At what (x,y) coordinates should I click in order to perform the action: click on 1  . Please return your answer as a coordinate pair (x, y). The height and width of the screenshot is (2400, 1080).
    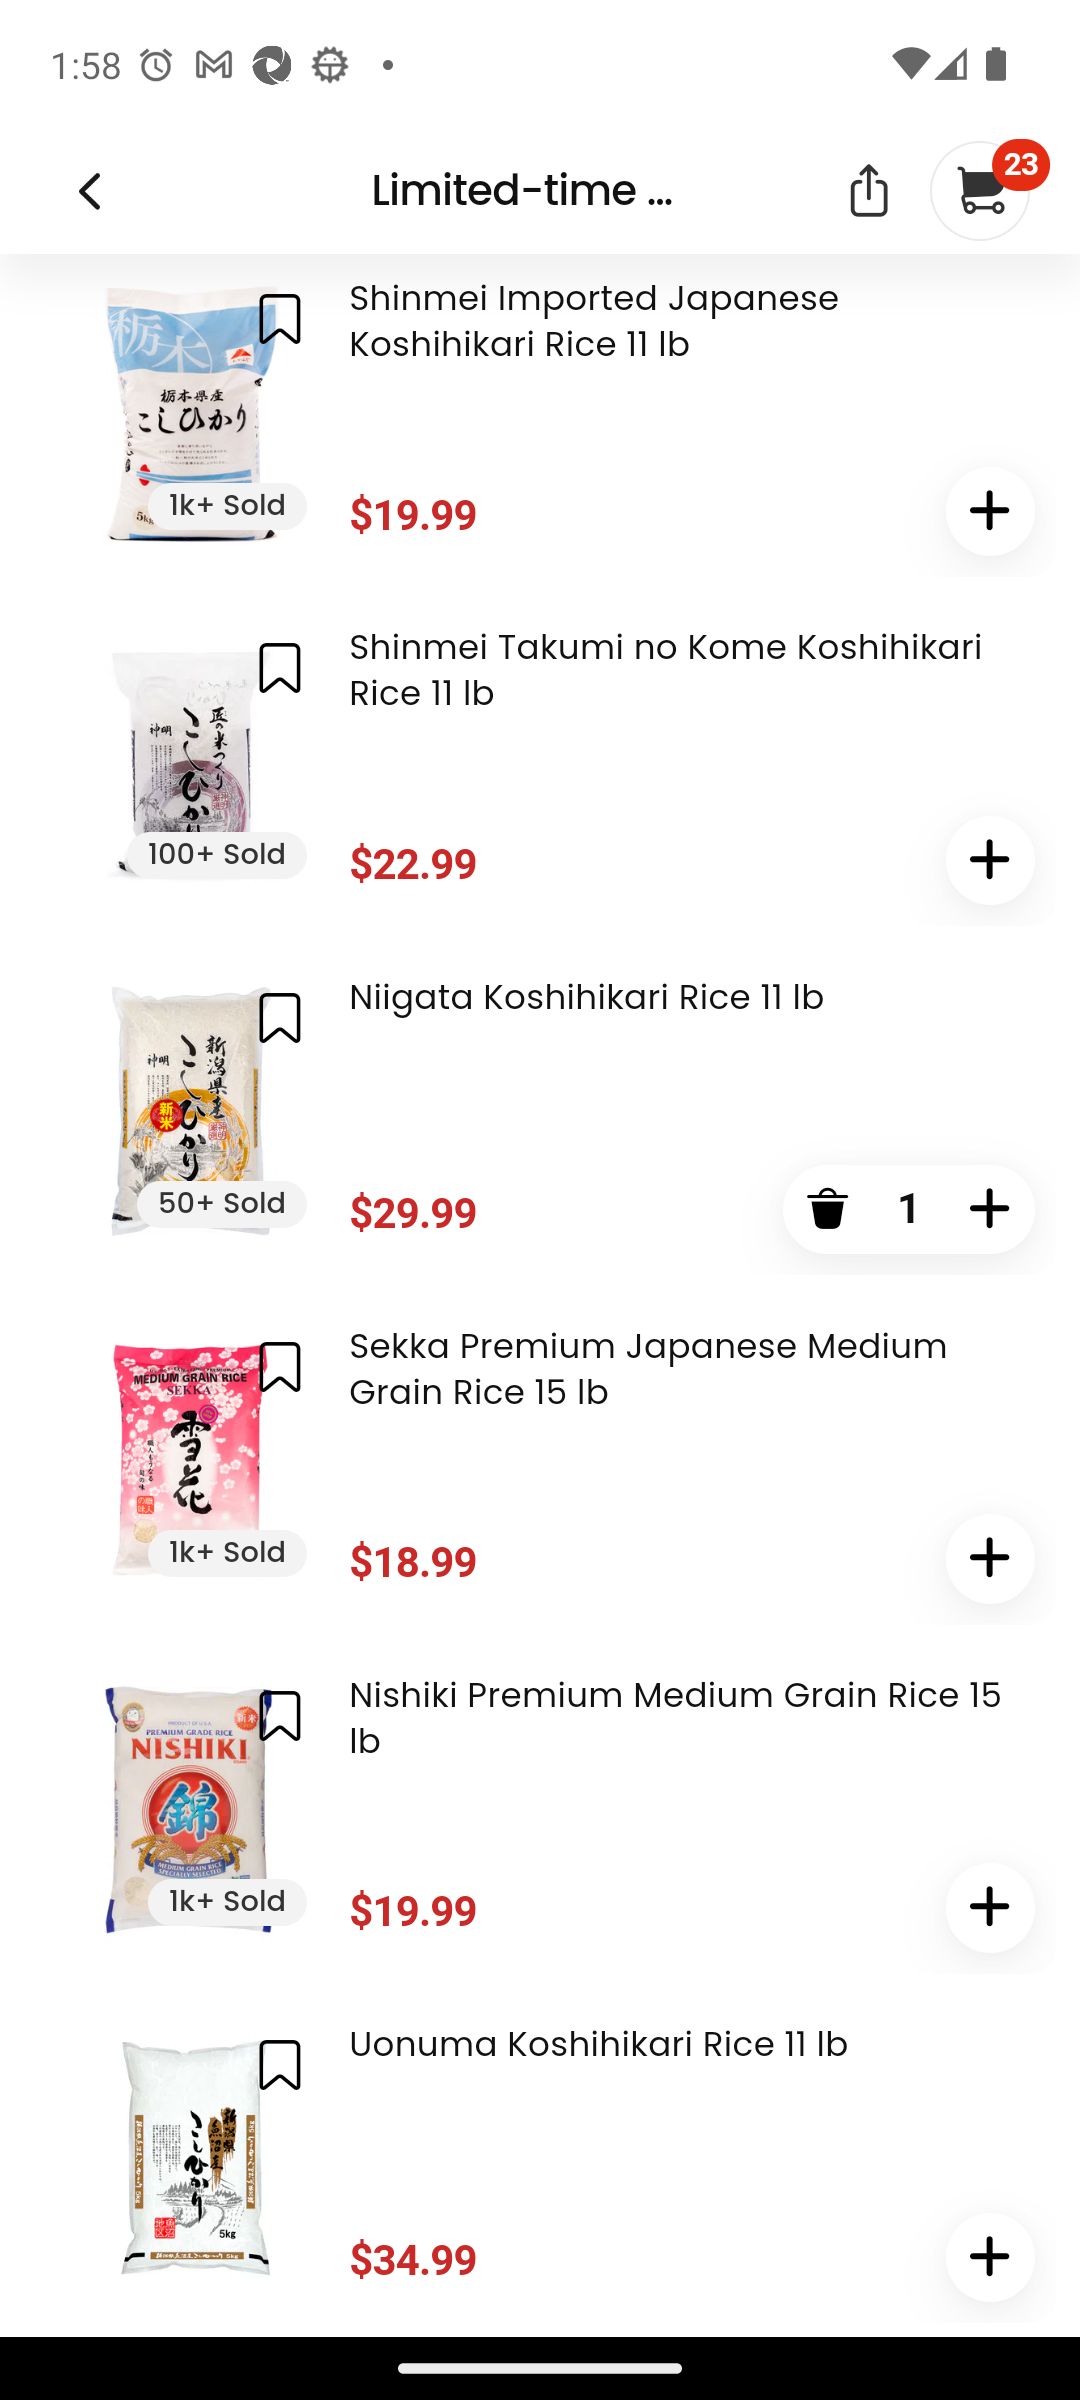
    Looking at the image, I should click on (990, 1212).